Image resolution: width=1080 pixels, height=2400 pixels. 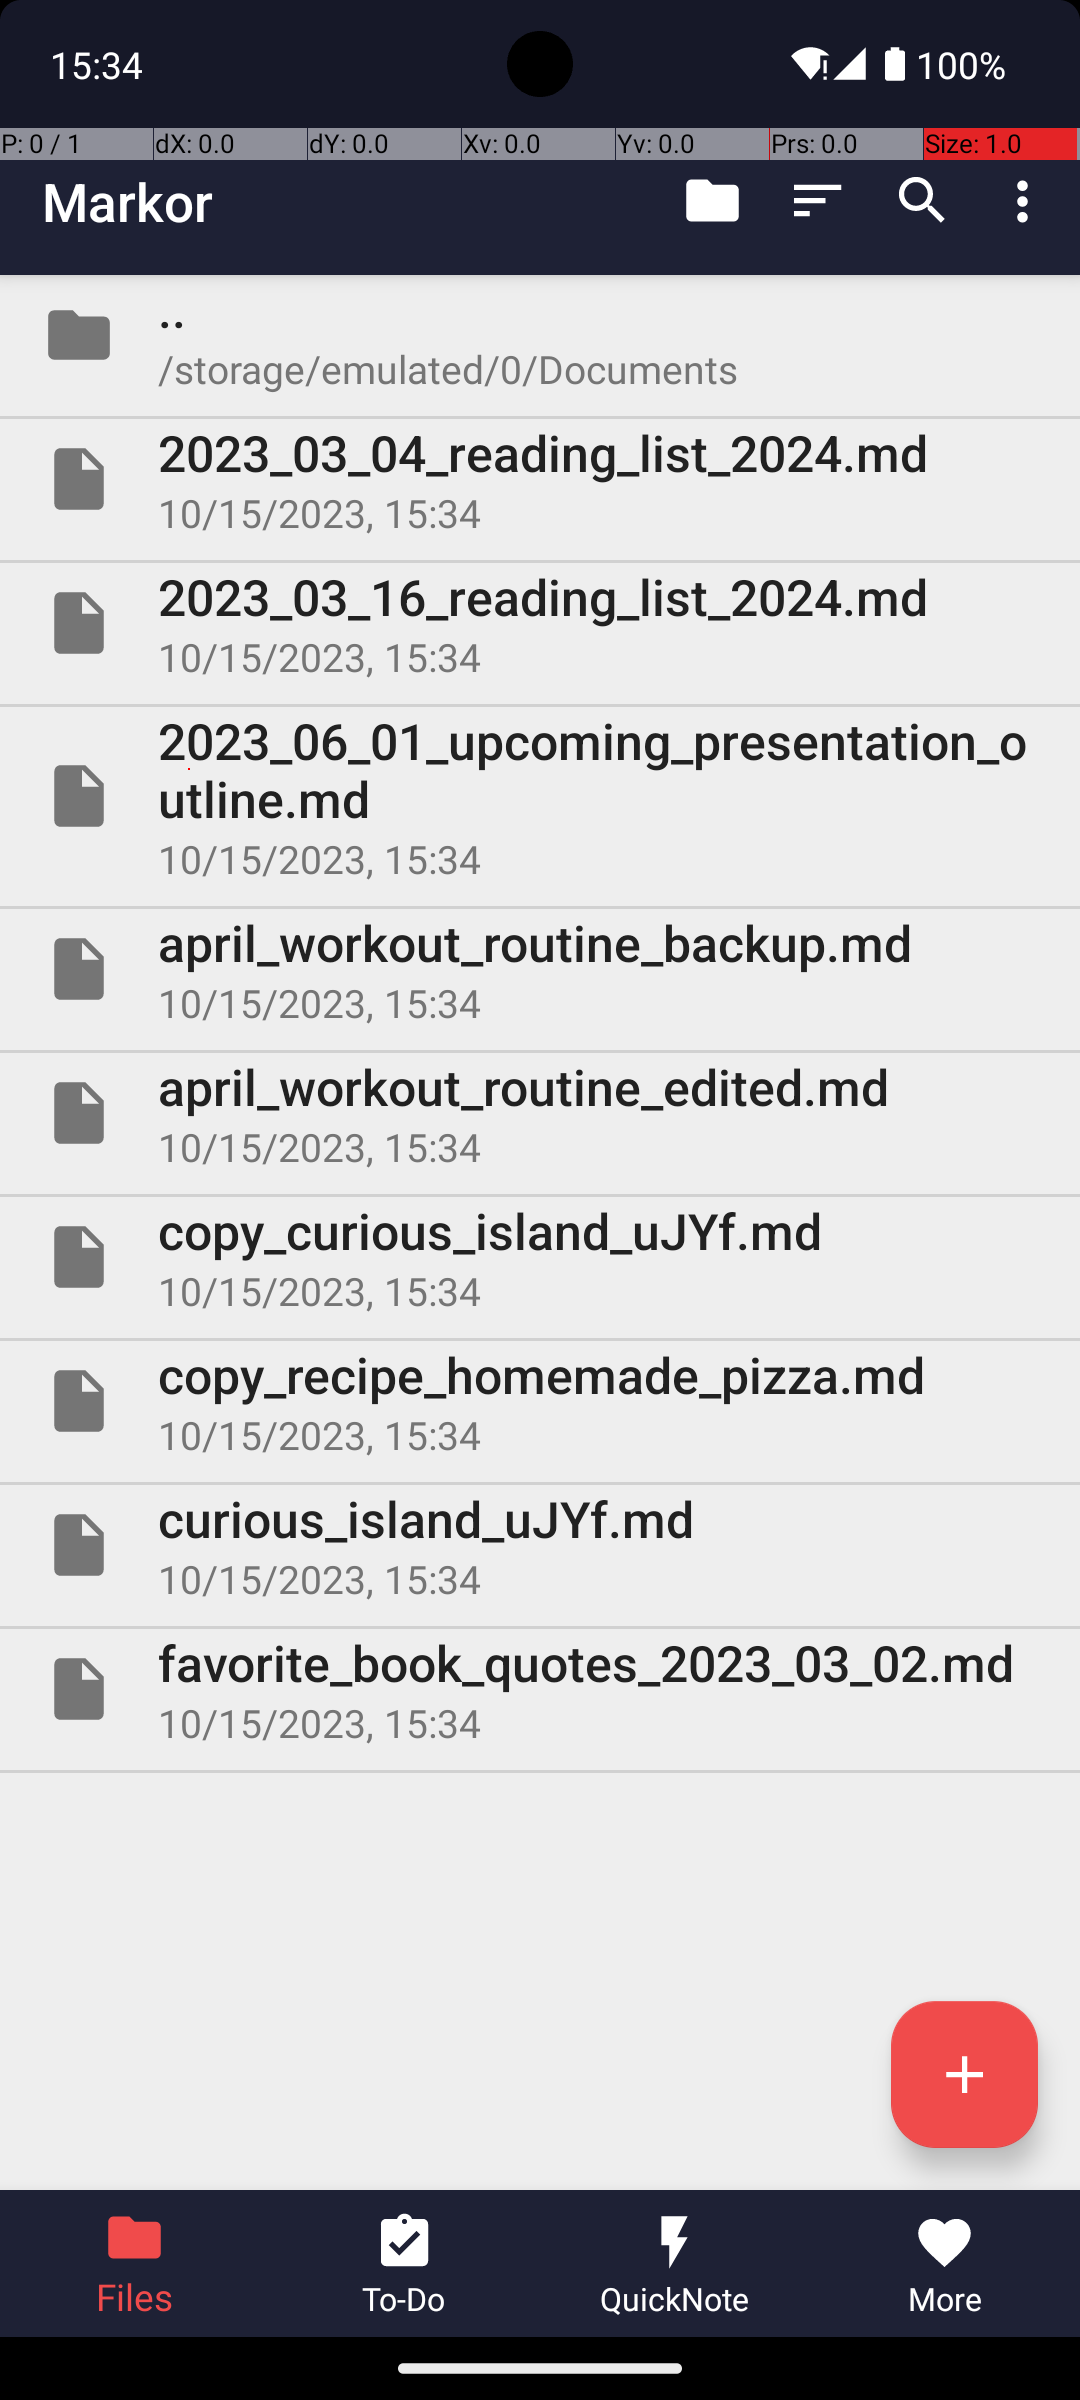 I want to click on File april_workout_routine_edited.md , so click(x=540, y=1113).